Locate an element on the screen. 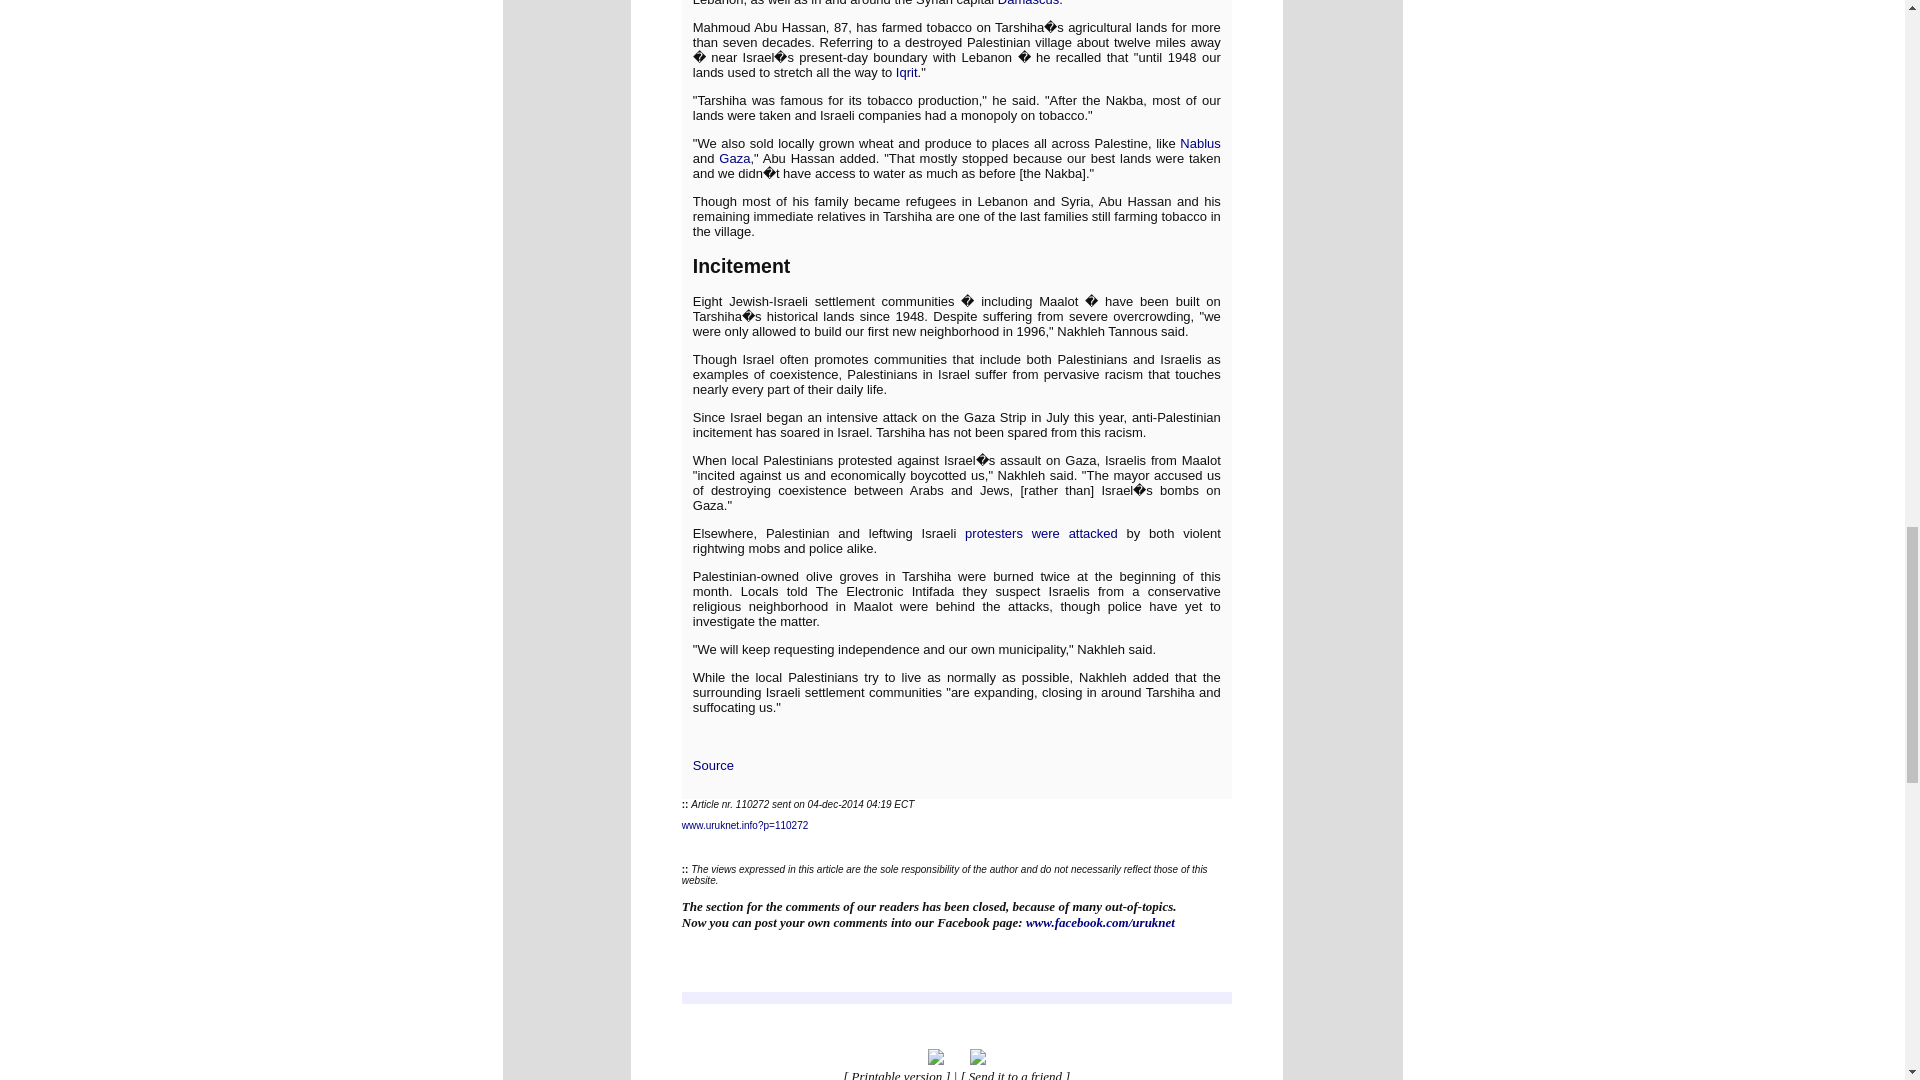 This screenshot has width=1920, height=1080. Gaza is located at coordinates (734, 158).